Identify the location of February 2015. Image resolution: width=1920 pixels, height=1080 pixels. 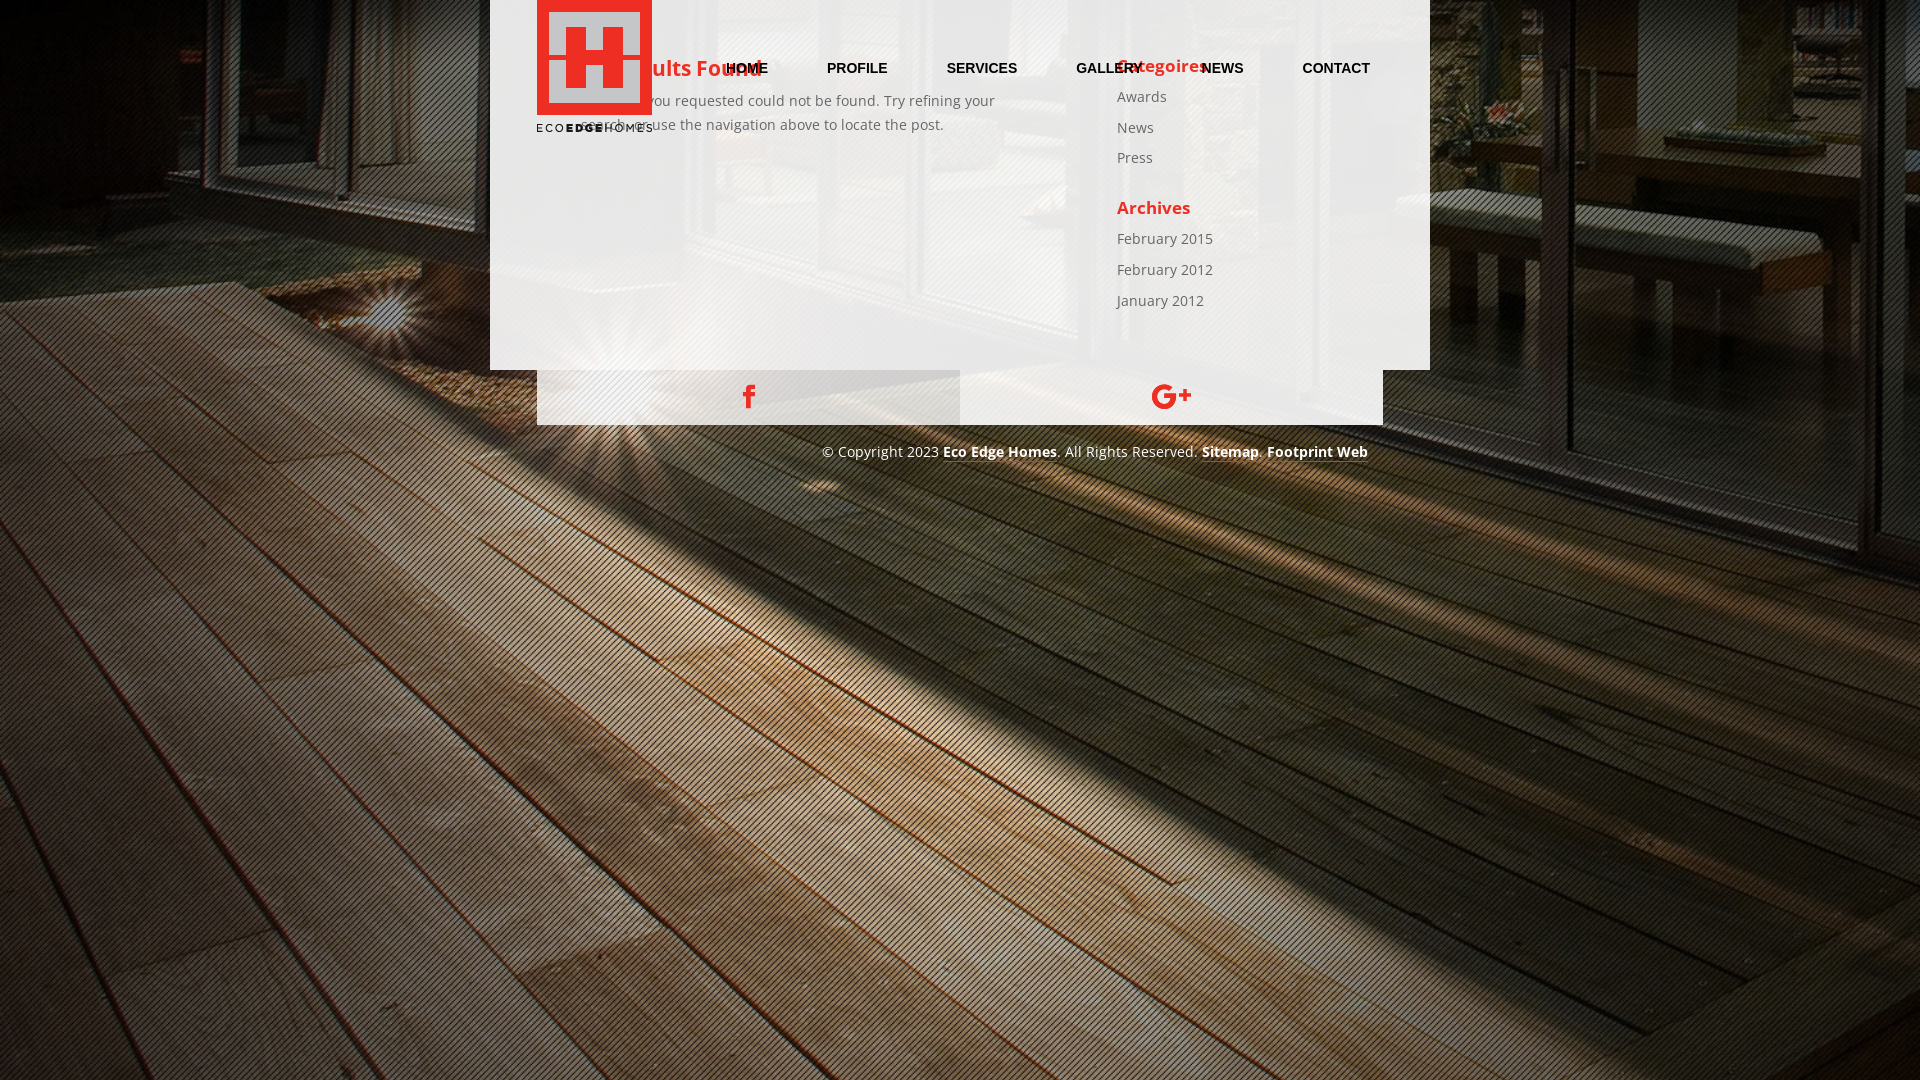
(1165, 238).